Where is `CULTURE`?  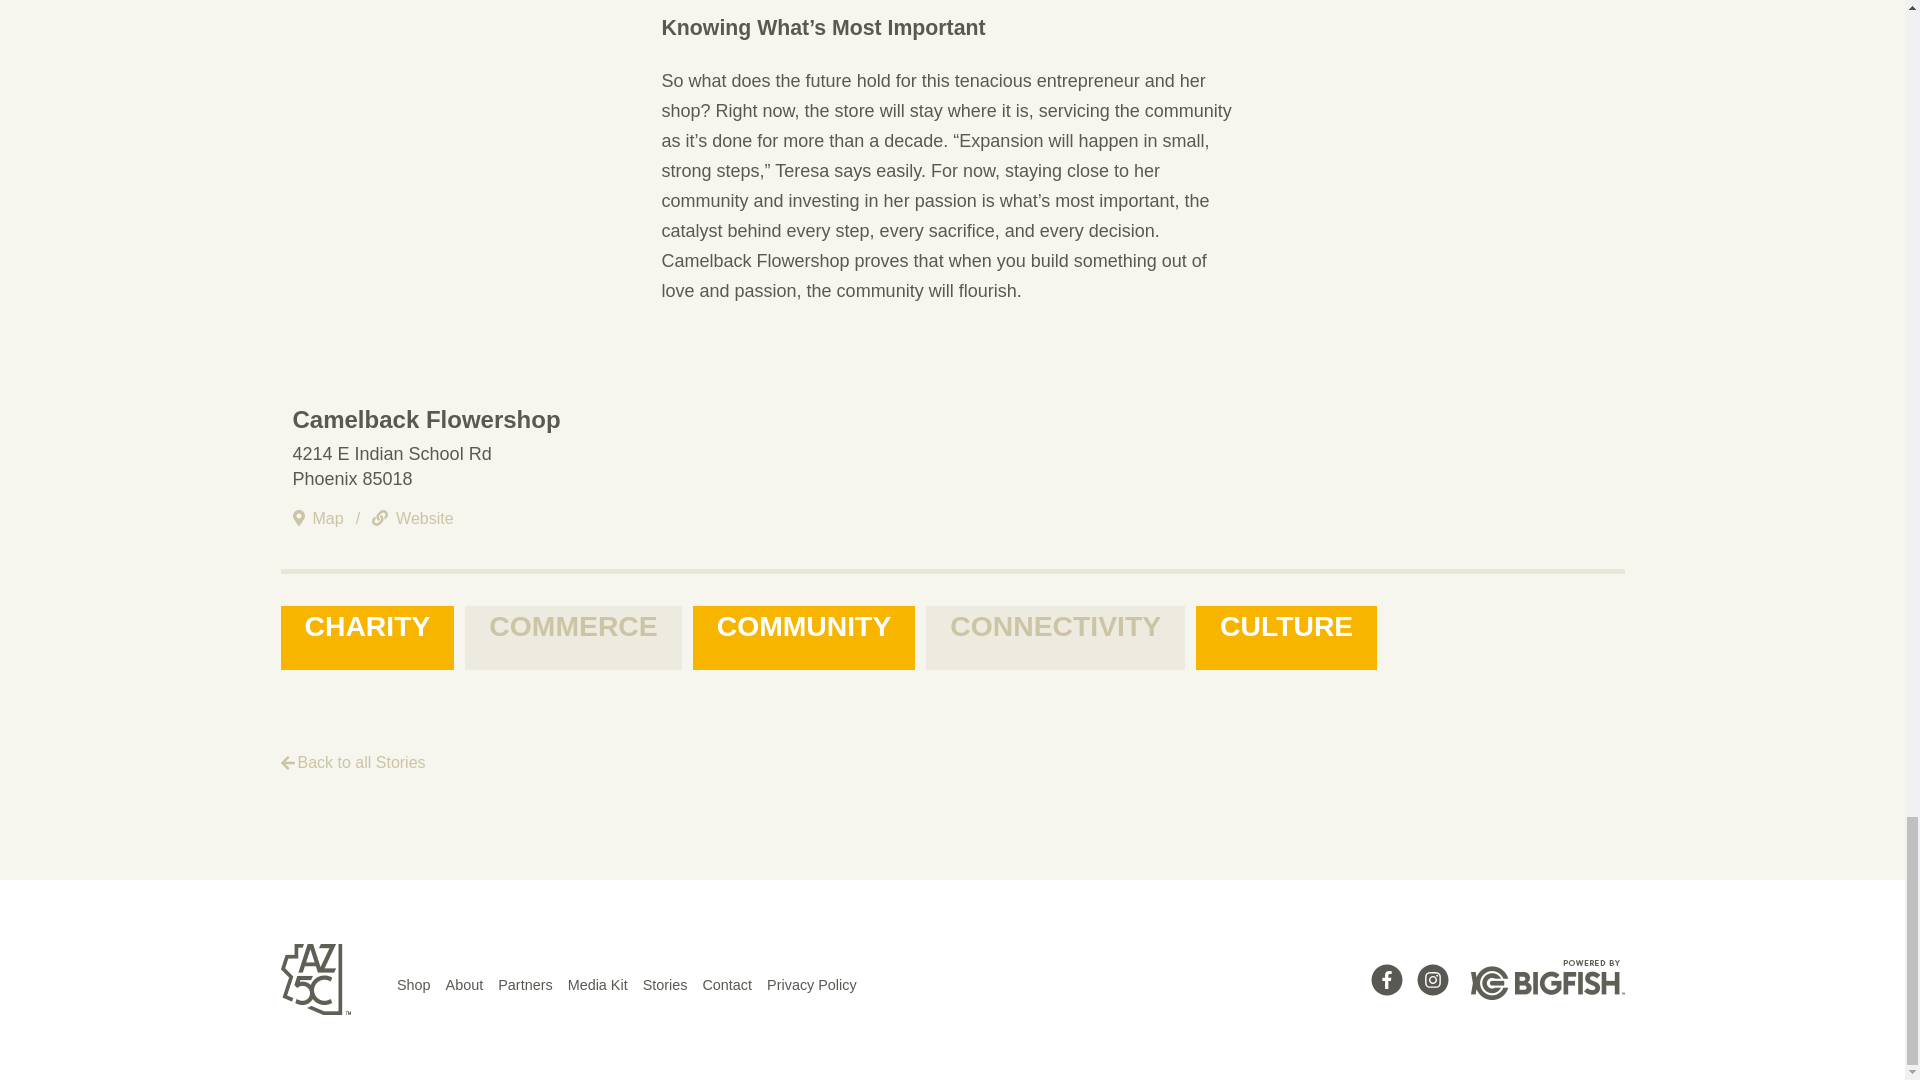 CULTURE is located at coordinates (1286, 637).